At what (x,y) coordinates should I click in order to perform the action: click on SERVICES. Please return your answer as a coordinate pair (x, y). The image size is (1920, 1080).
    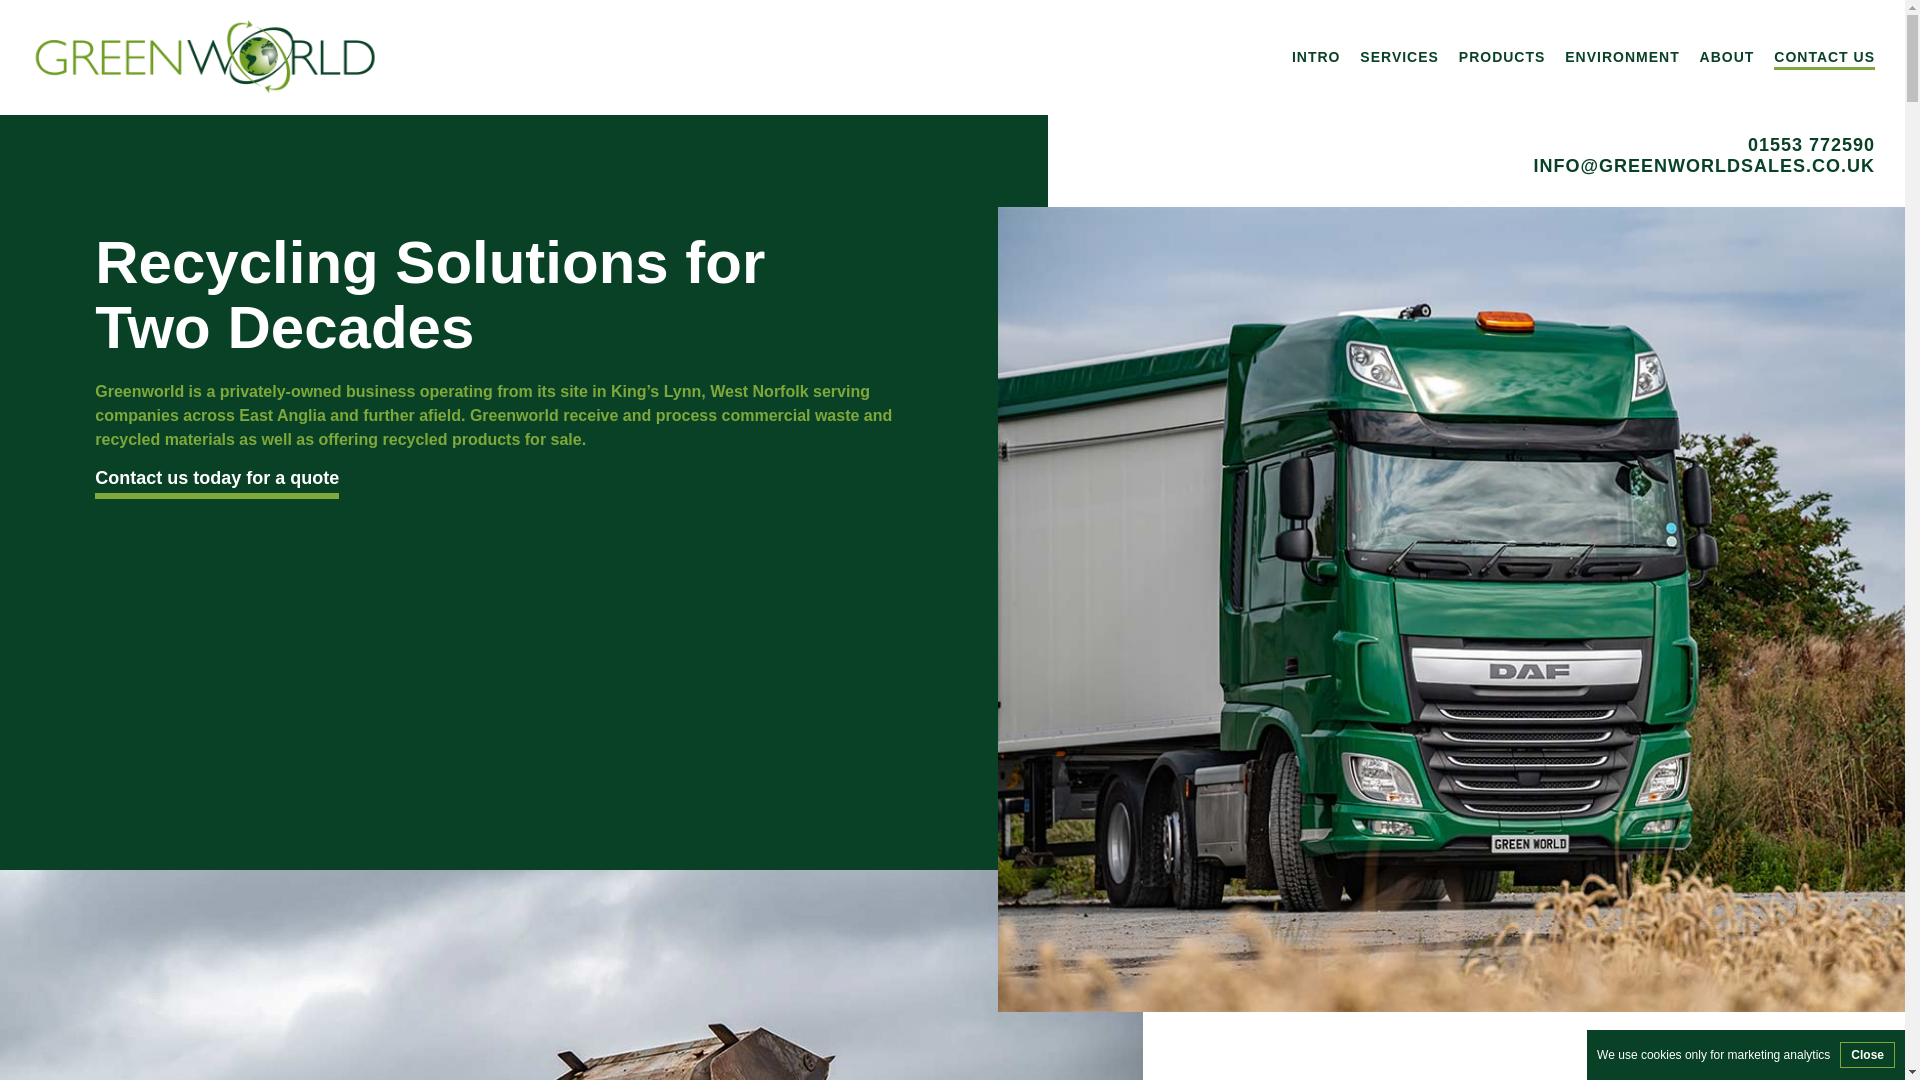
    Looking at the image, I should click on (1398, 56).